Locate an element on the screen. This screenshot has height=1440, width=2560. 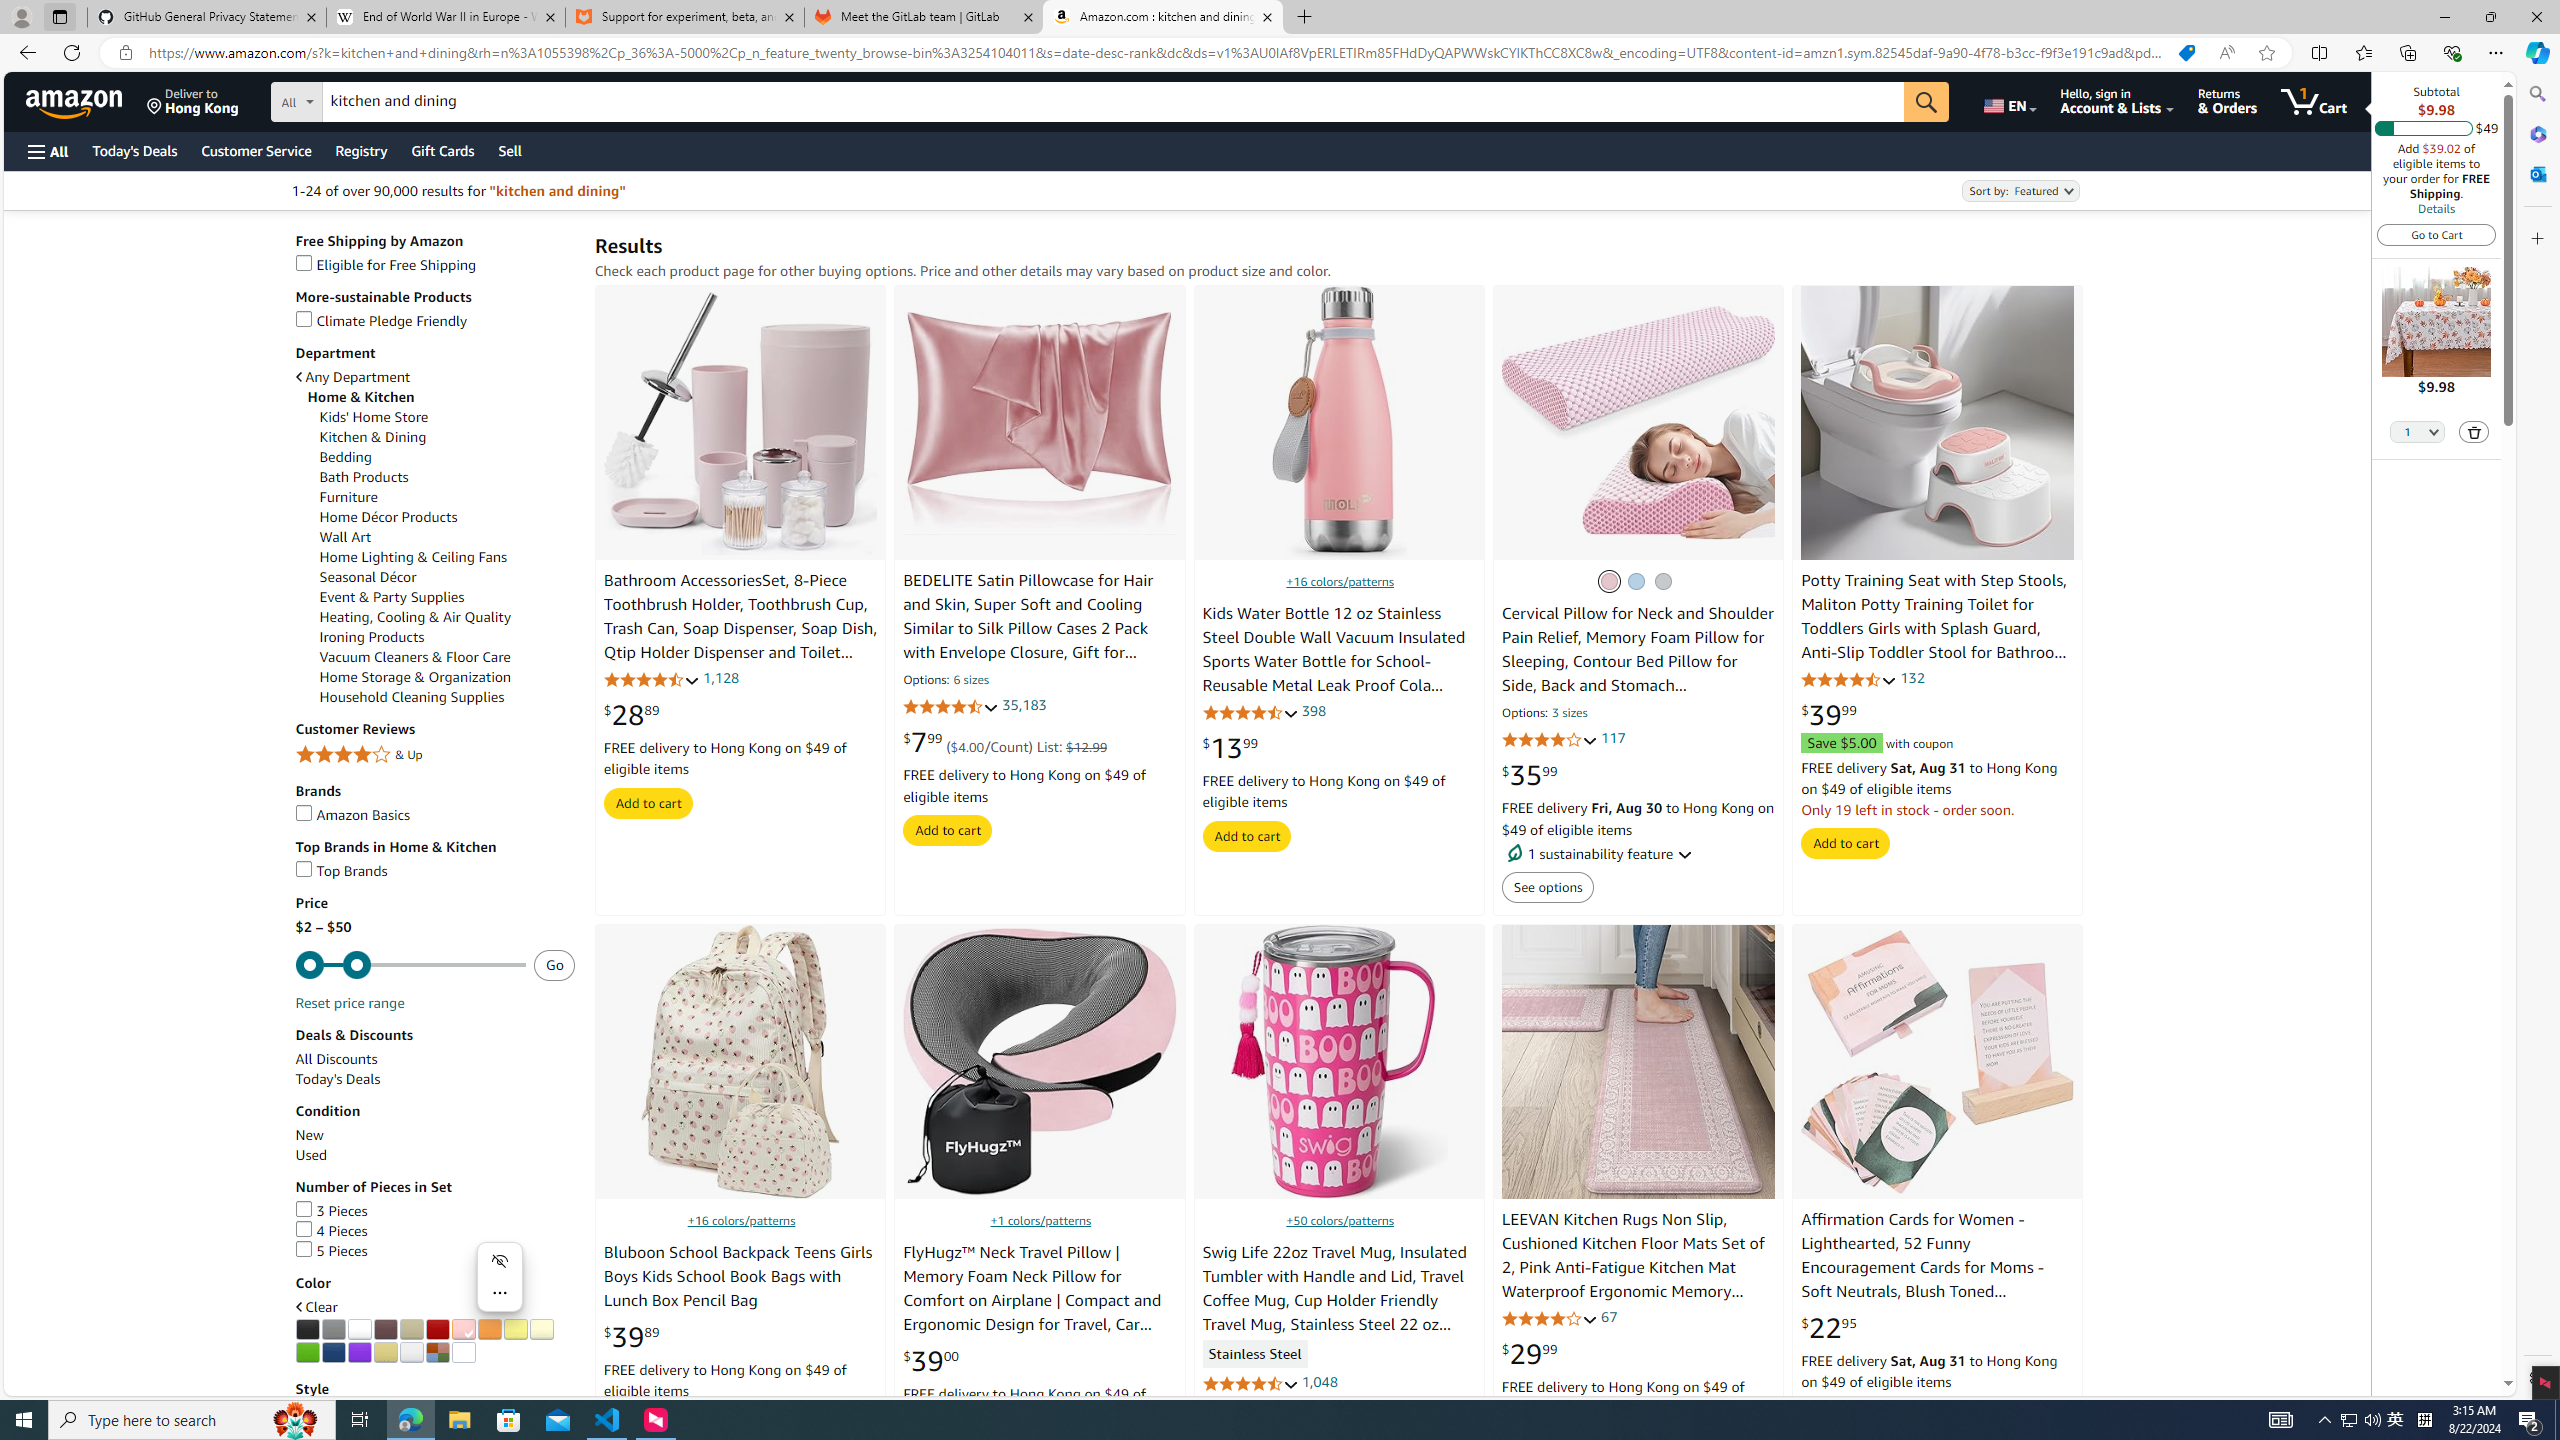
132 is located at coordinates (1912, 677).